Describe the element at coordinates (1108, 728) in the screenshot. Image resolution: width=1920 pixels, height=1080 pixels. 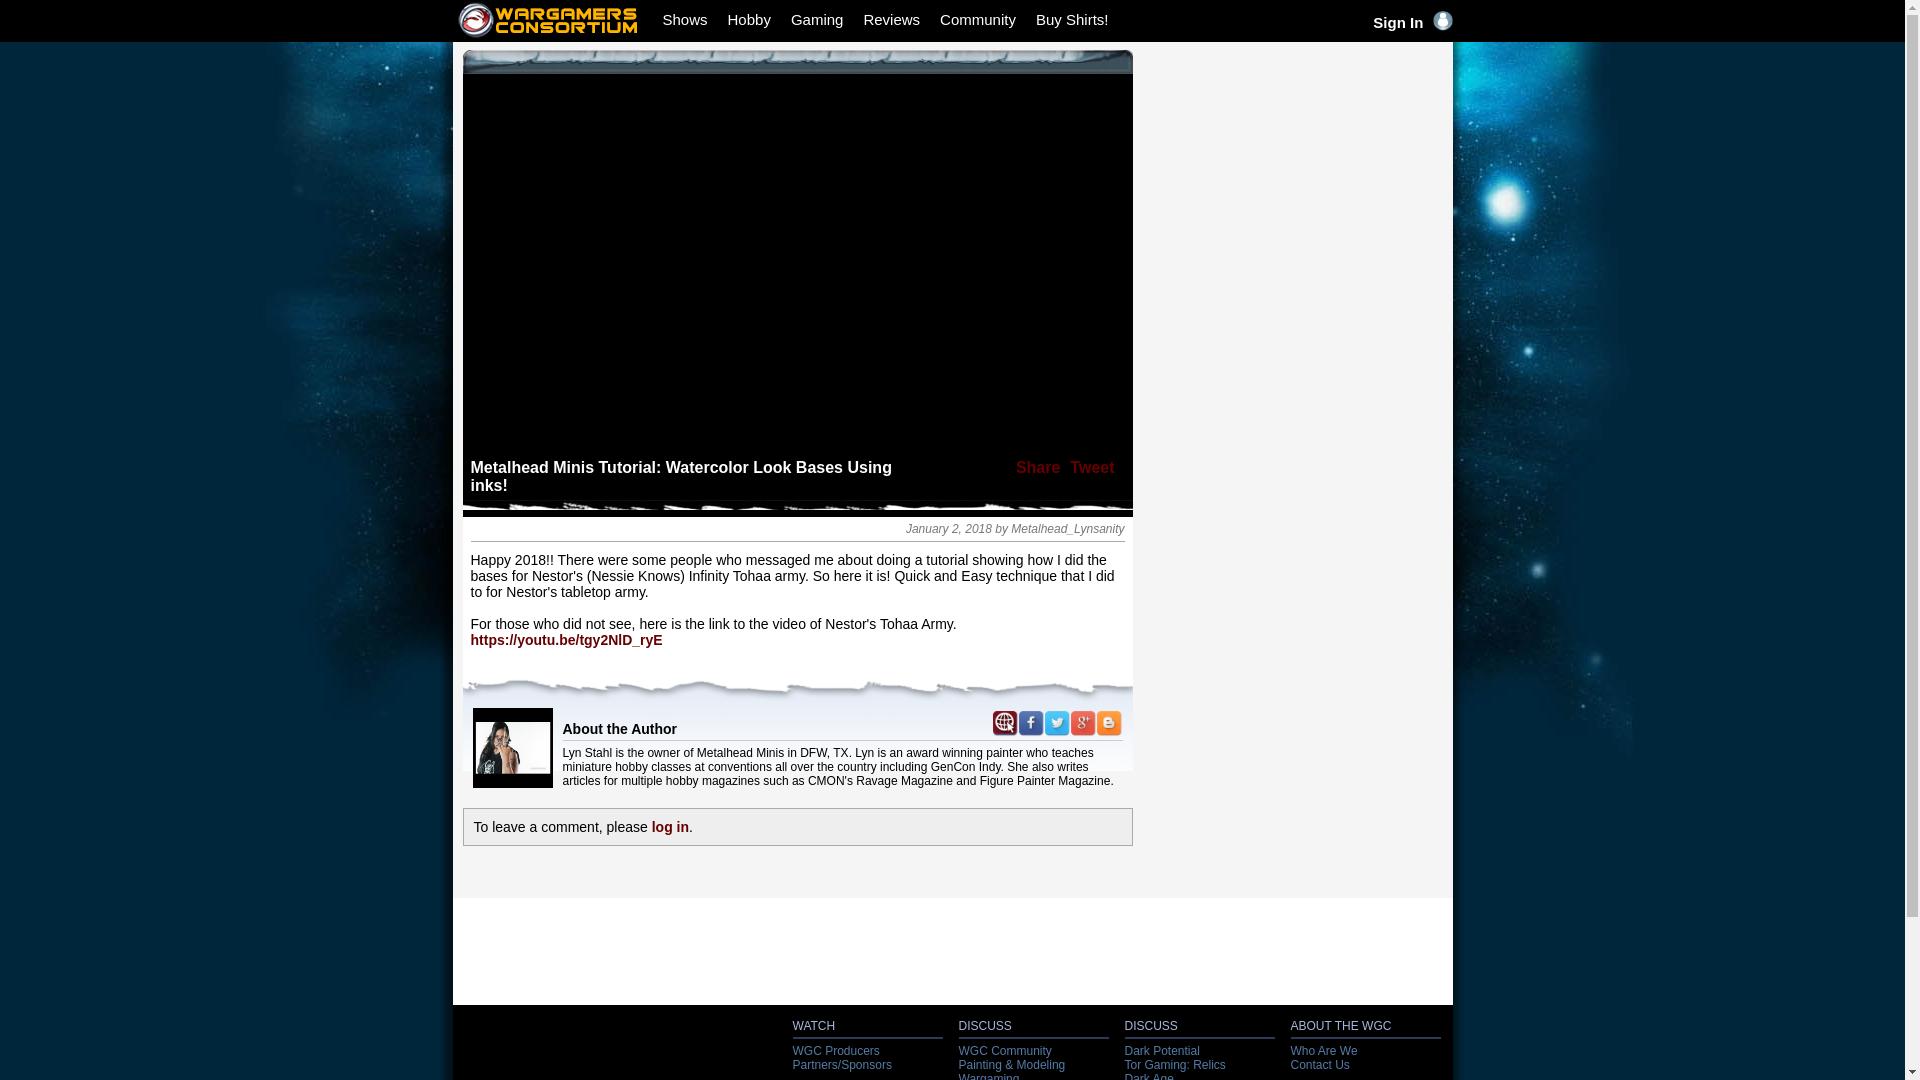
I see `Visit Blog` at that location.